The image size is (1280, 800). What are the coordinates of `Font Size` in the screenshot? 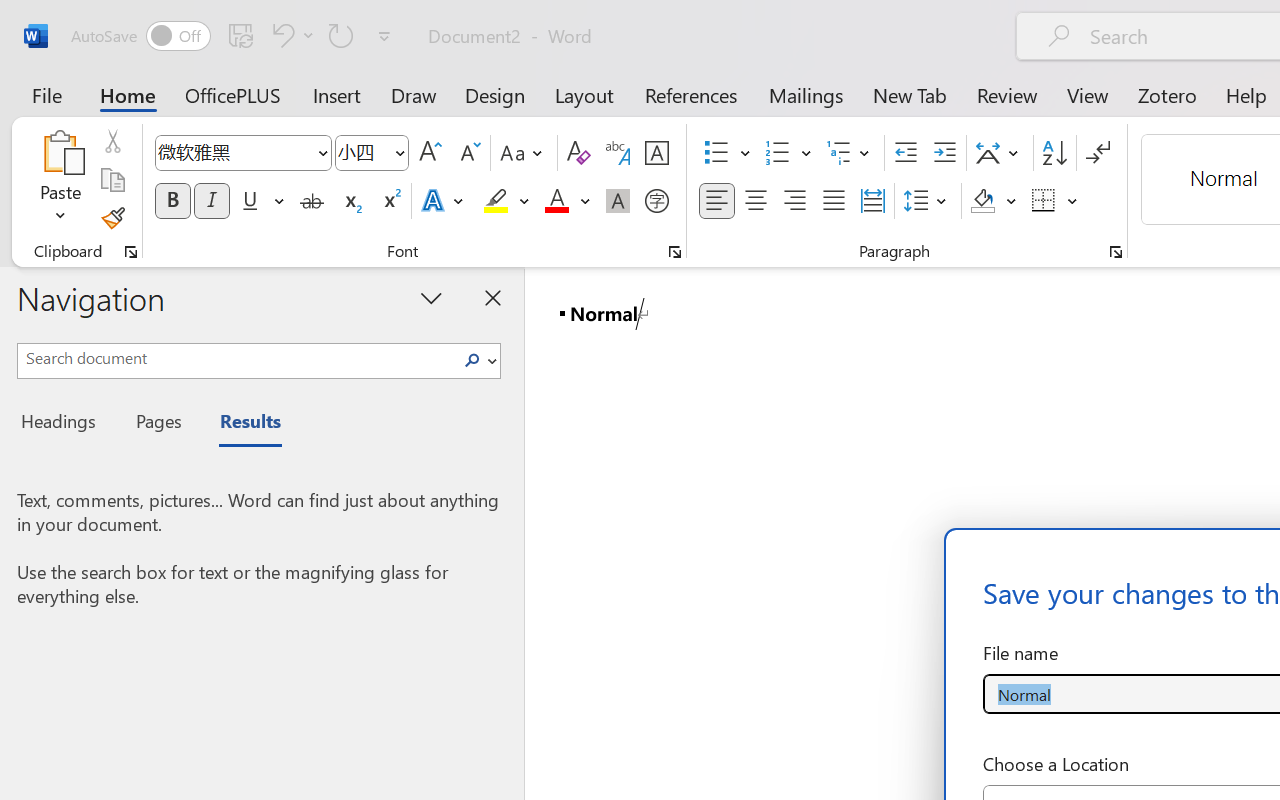 It's located at (362, 152).